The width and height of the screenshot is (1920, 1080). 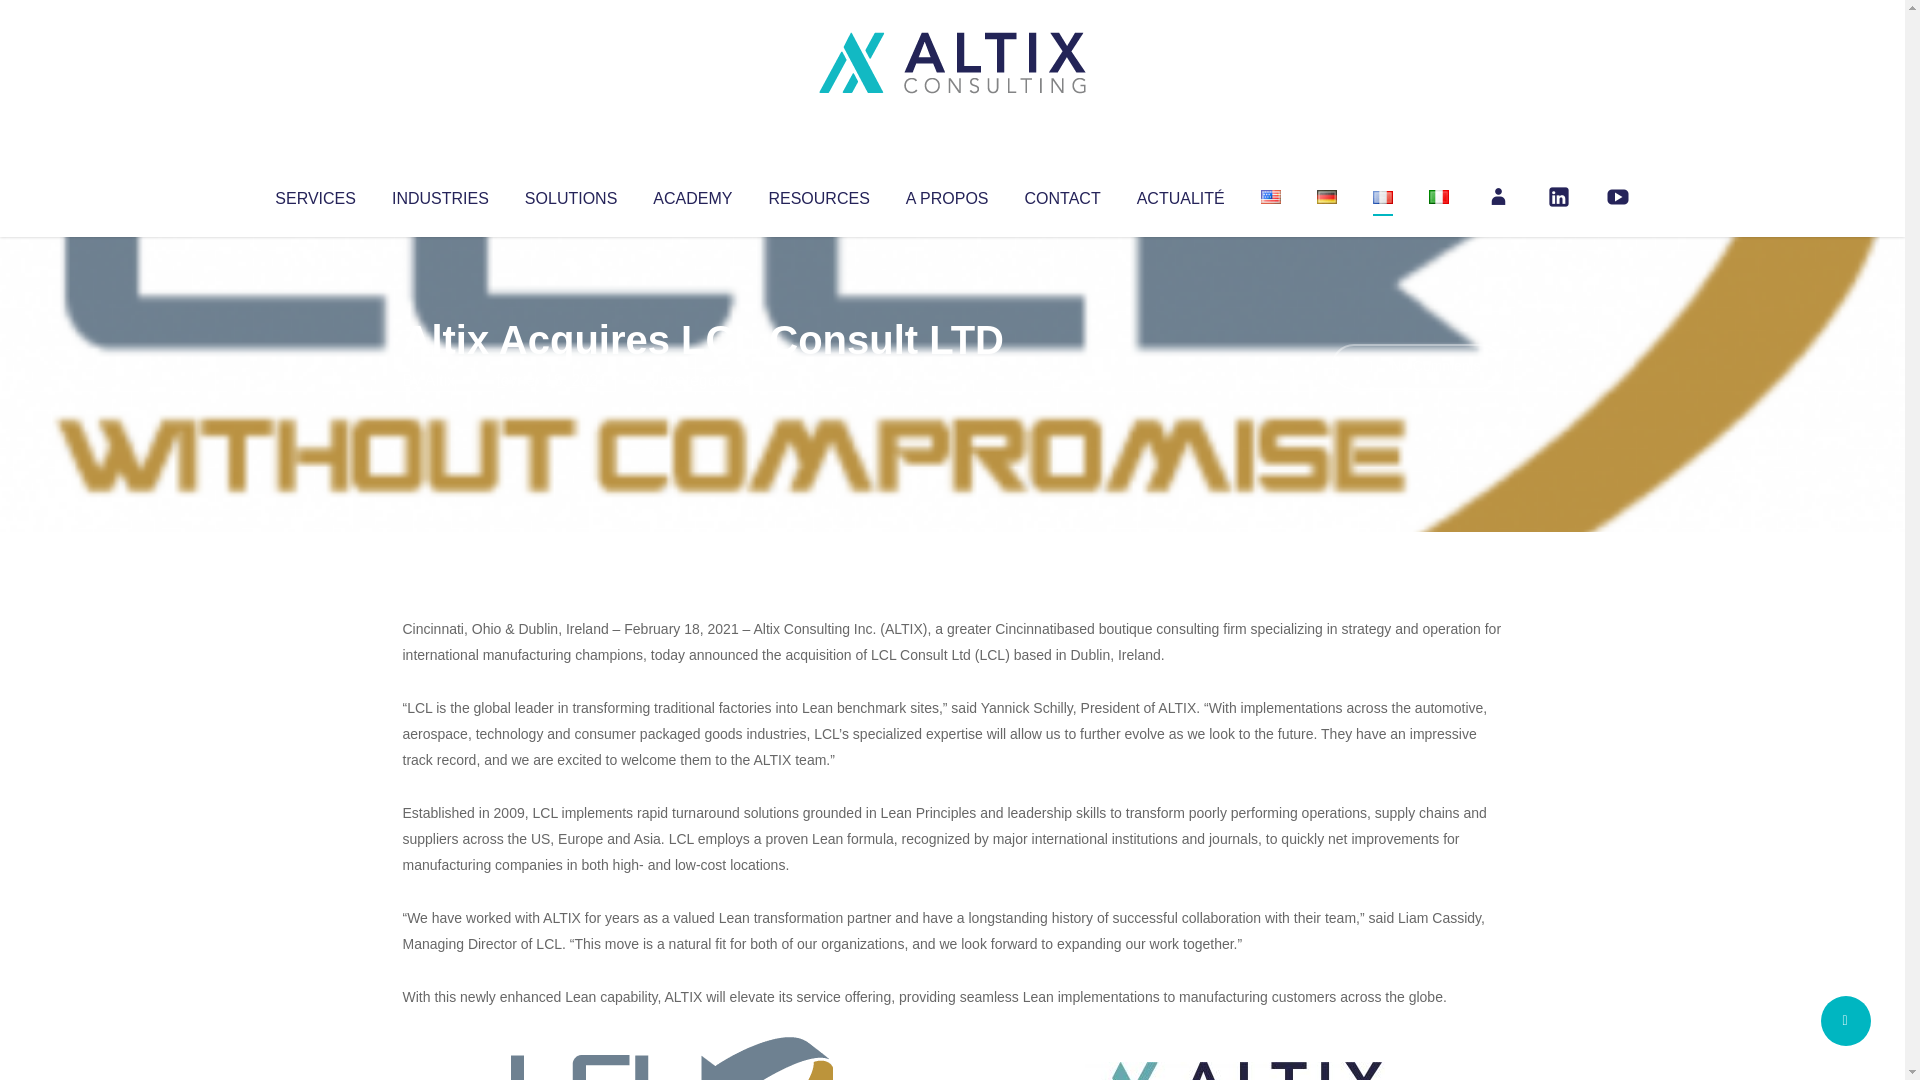 I want to click on SOLUTIONS, so click(x=570, y=194).